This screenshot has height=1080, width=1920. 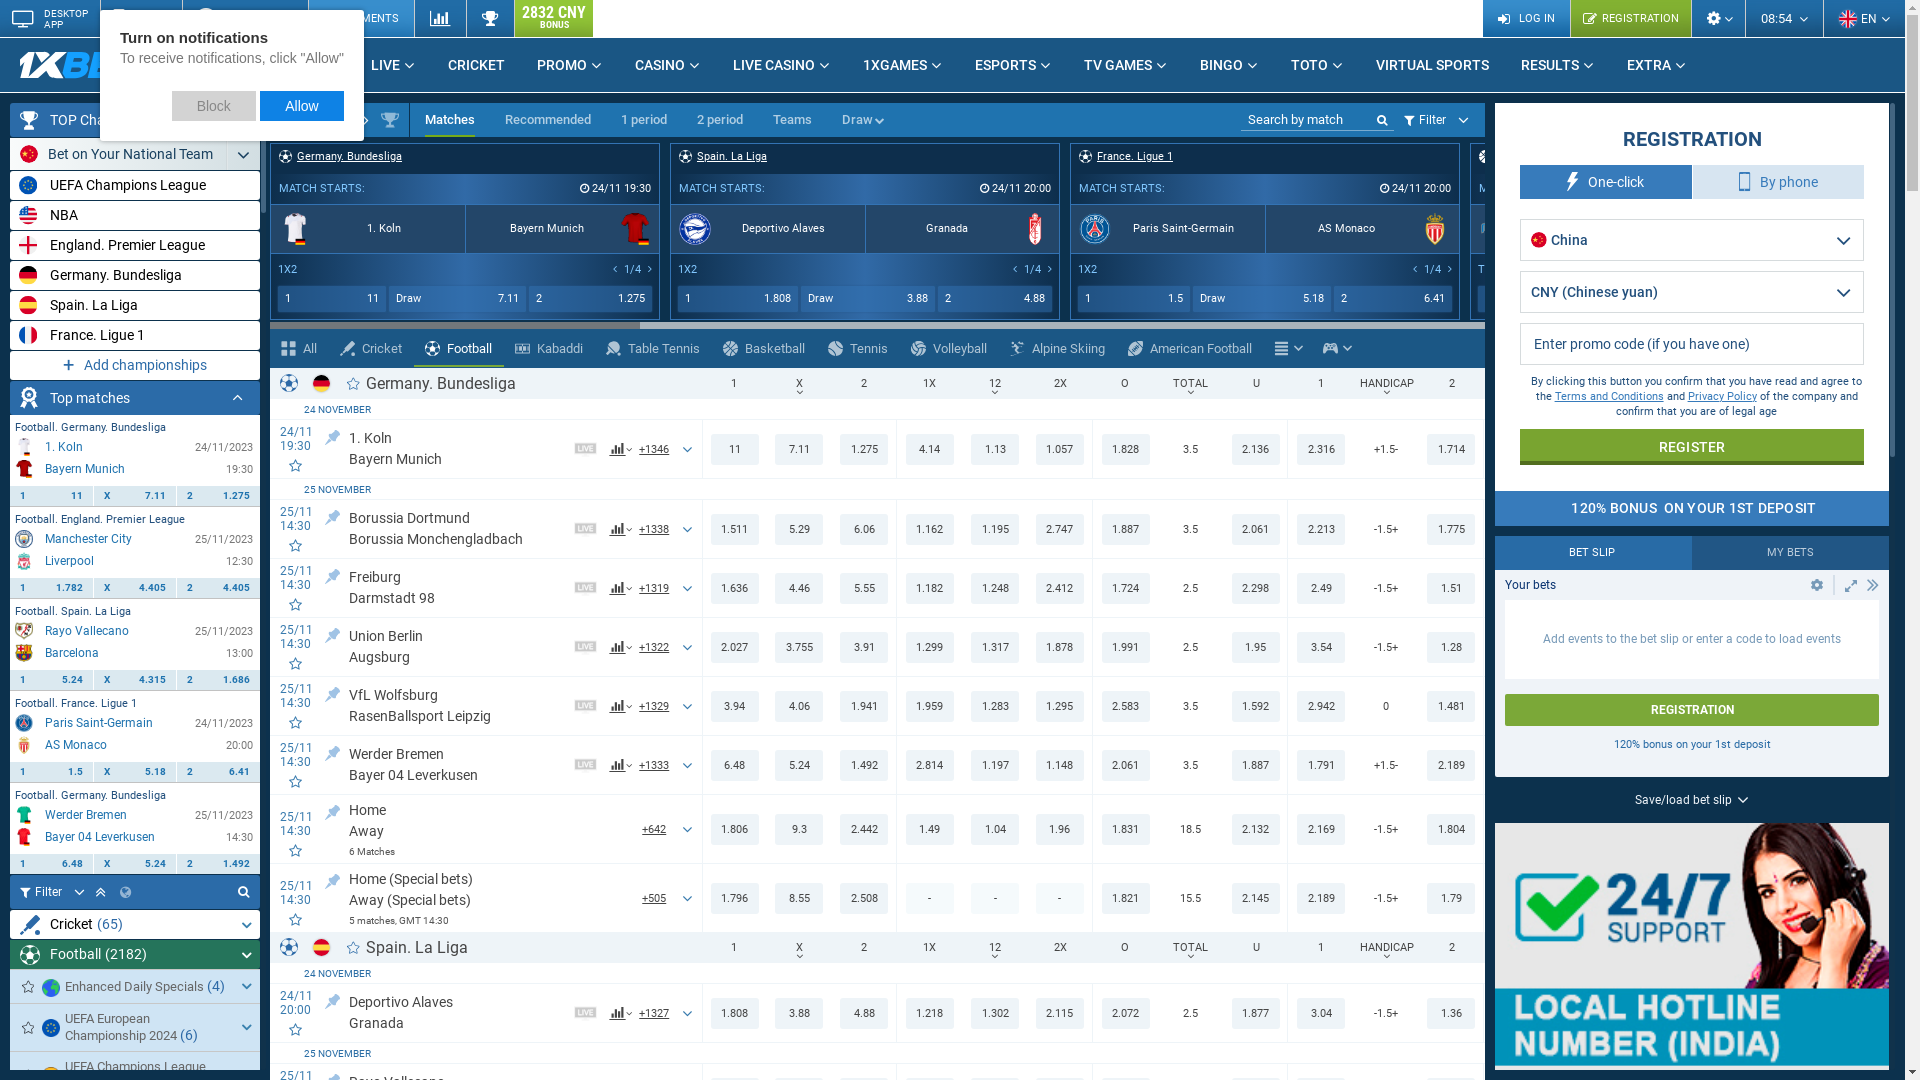 What do you see at coordinates (24, 653) in the screenshot?
I see `Barcelona. Barcelona` at bounding box center [24, 653].